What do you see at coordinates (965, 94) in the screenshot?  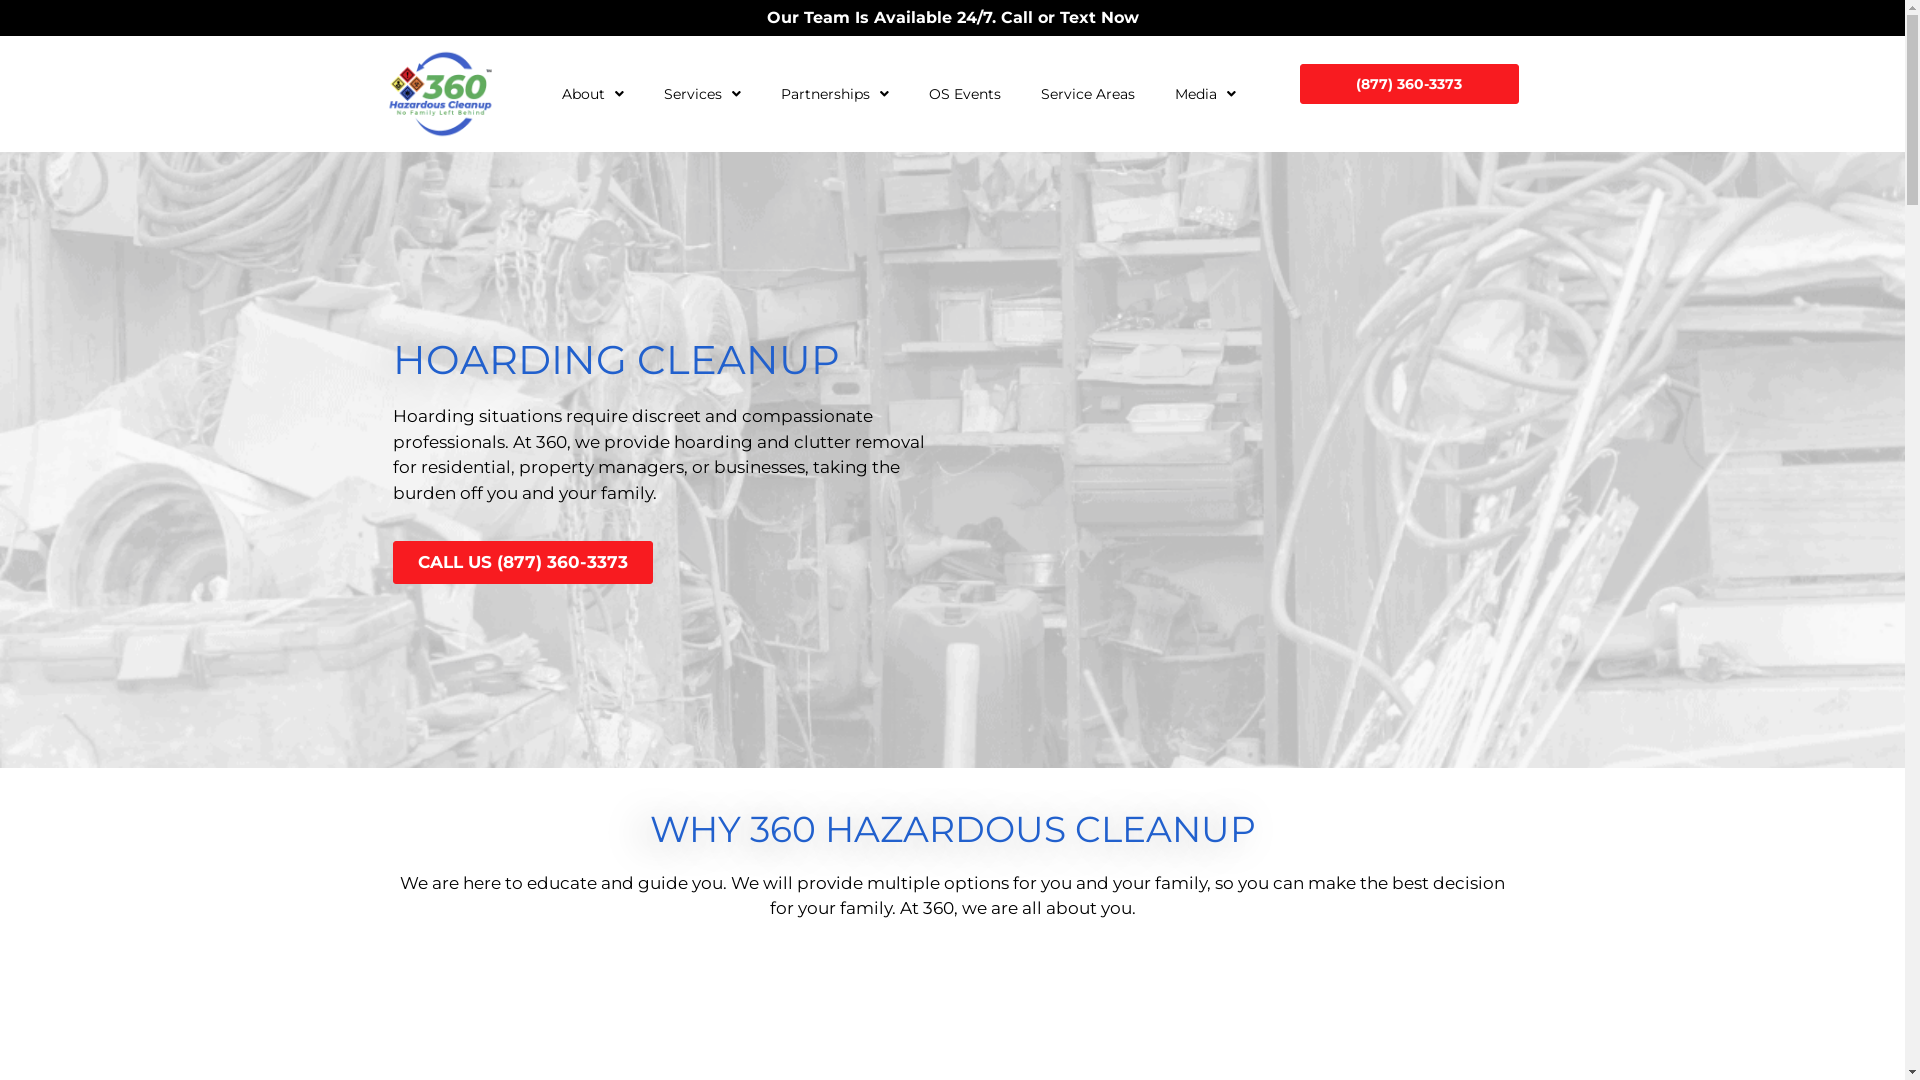 I see `OS Events` at bounding box center [965, 94].